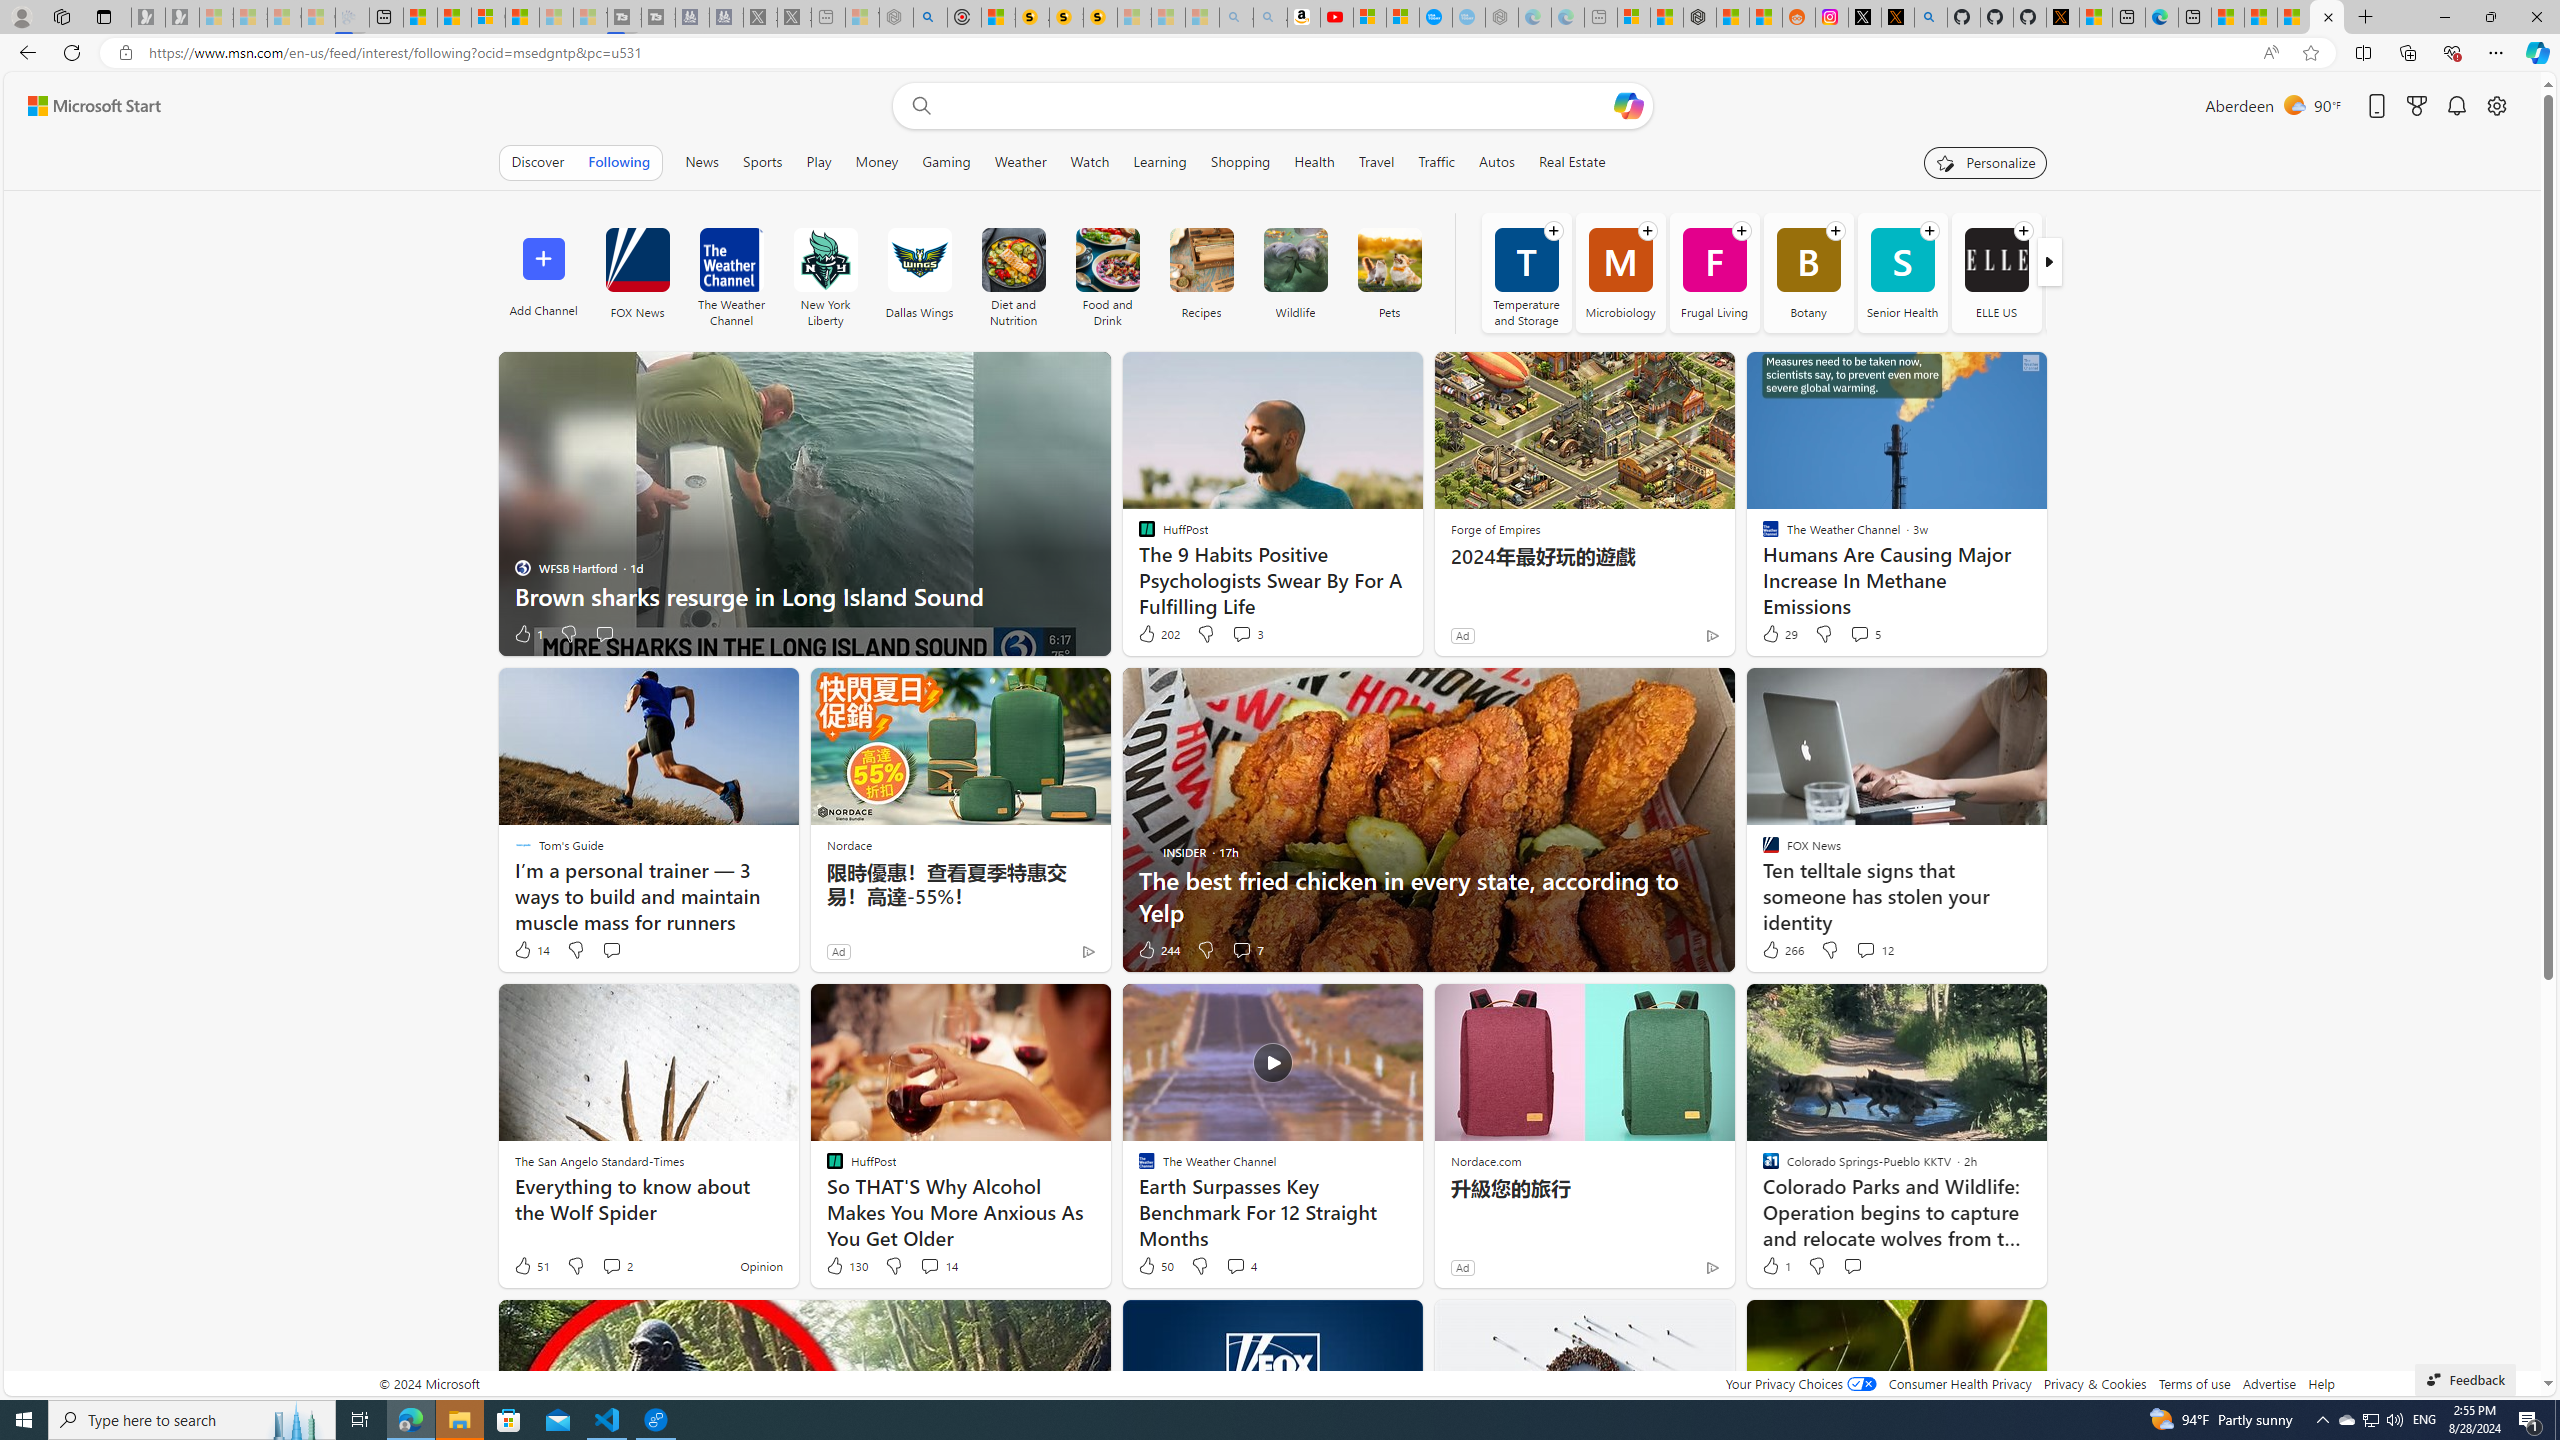  I want to click on Shopping, so click(1240, 162).